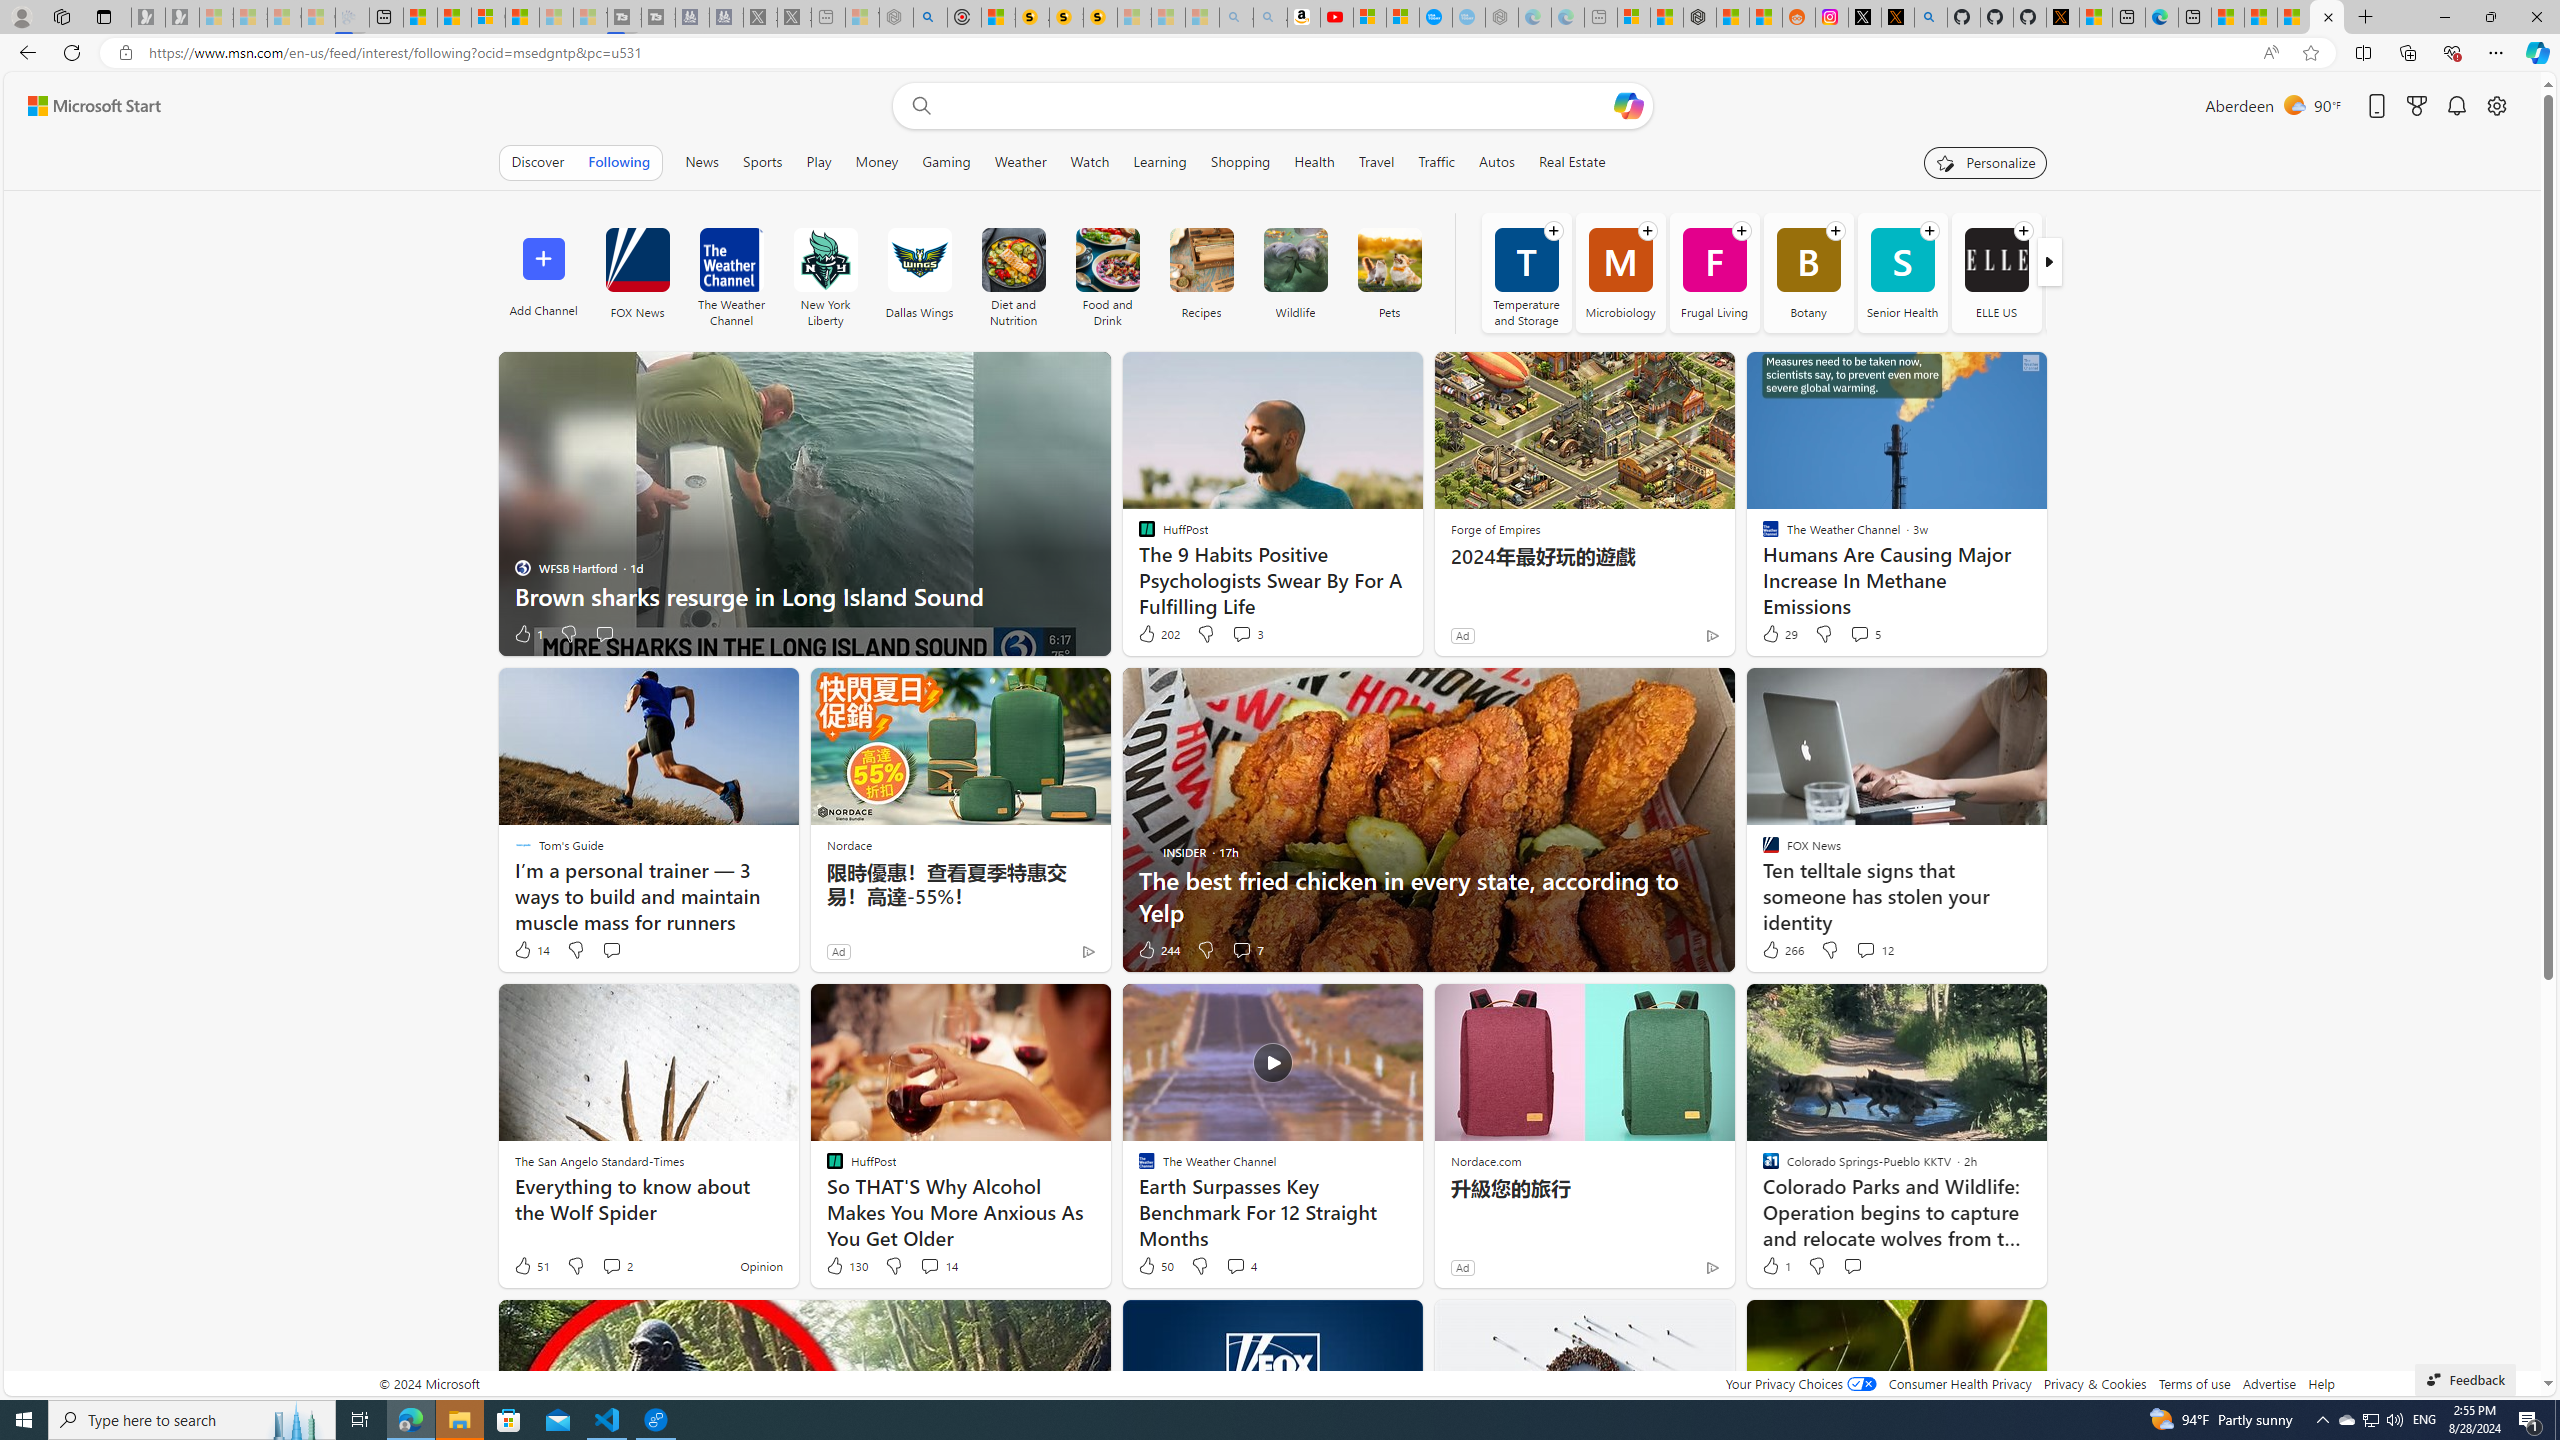  I want to click on Shopping, so click(1240, 162).